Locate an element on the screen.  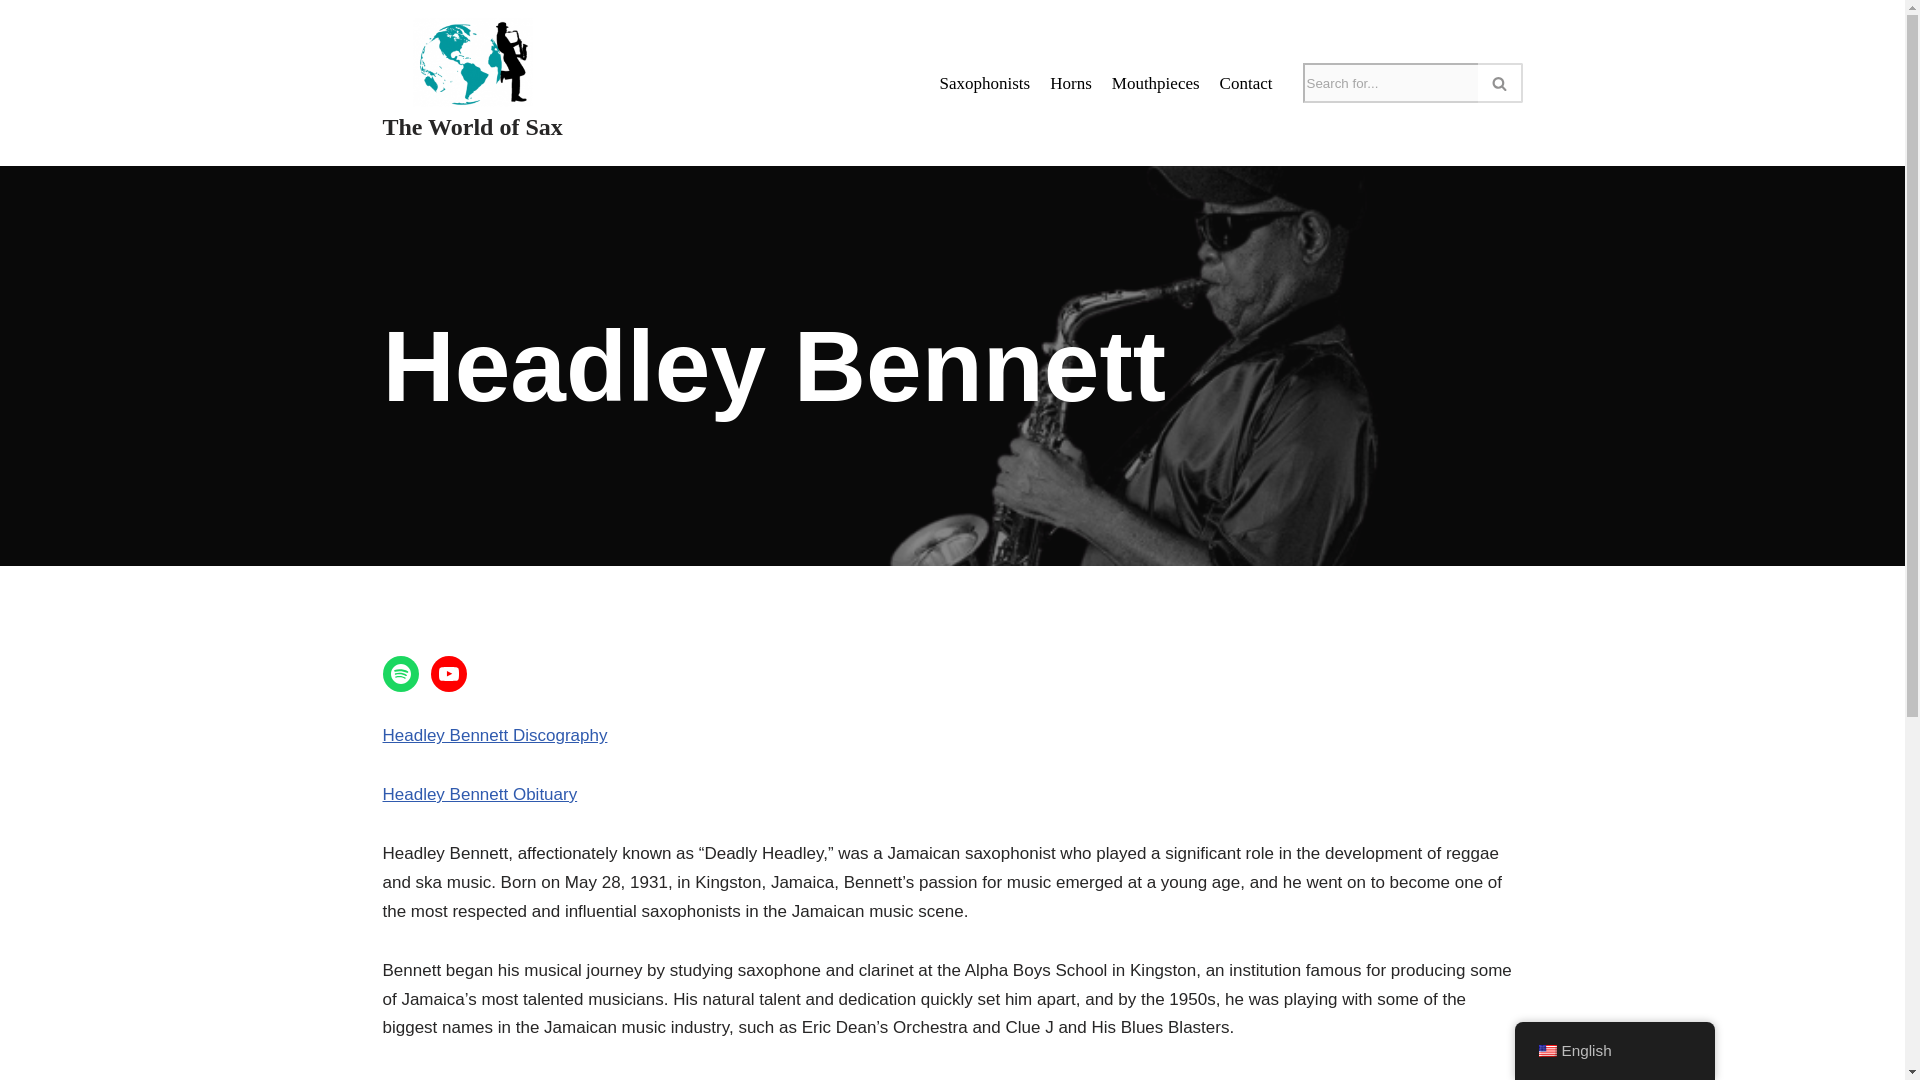
Contact is located at coordinates (1246, 84).